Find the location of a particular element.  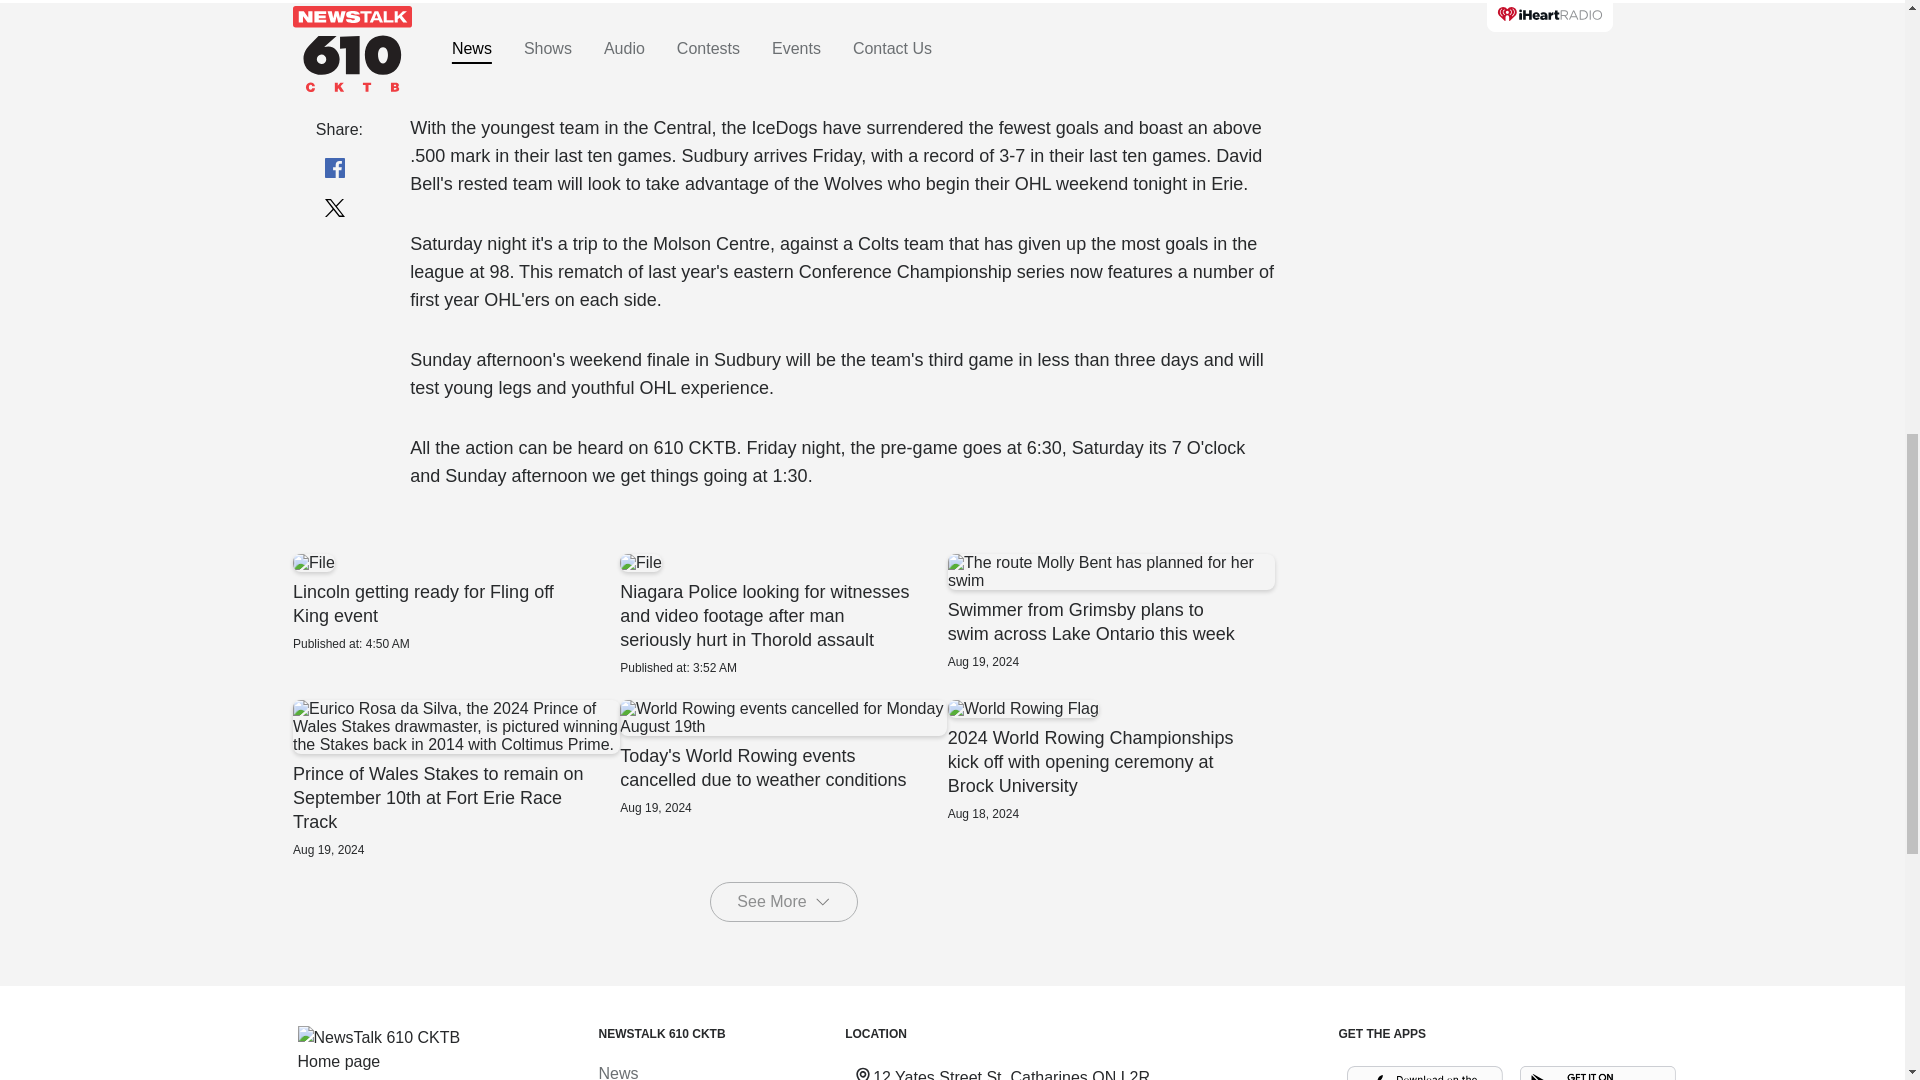

Lincoln getting ready for Fling off King event is located at coordinates (454, 603).